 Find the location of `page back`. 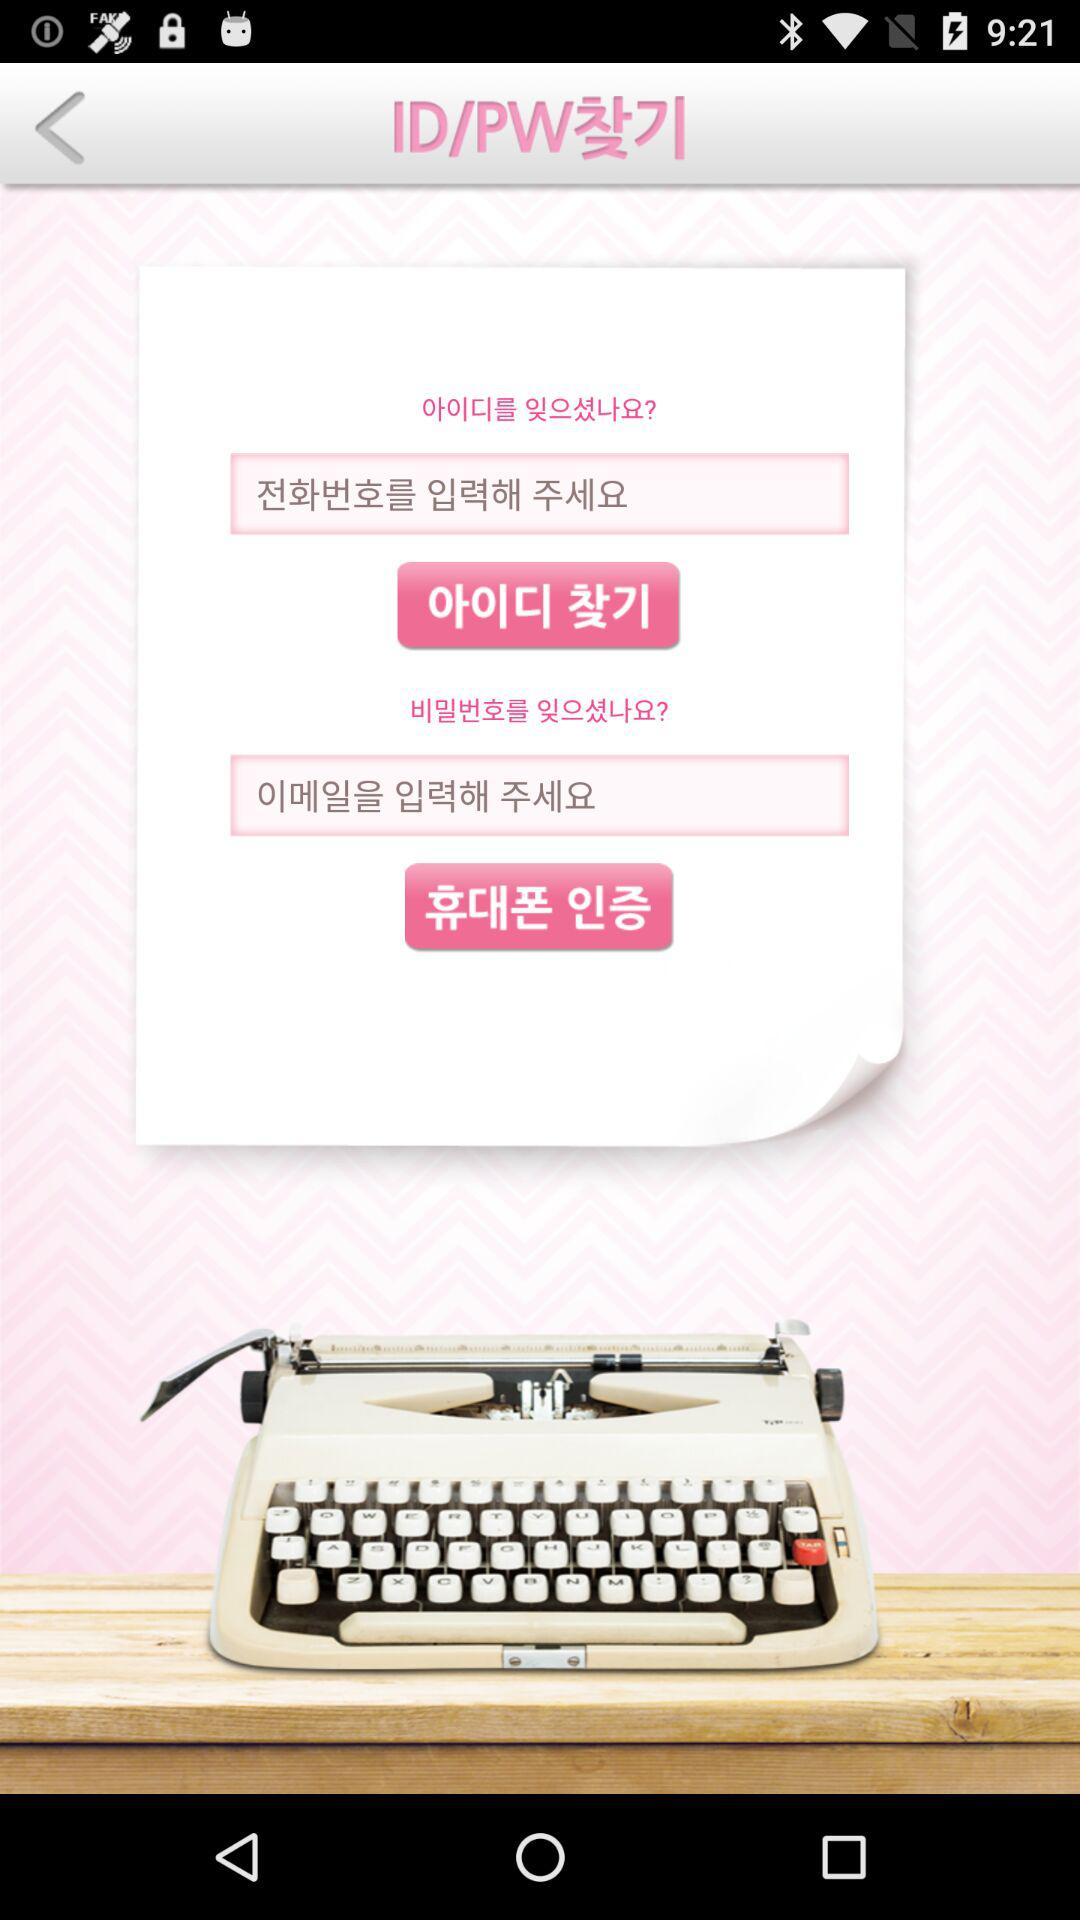

page back is located at coordinates (60, 128).